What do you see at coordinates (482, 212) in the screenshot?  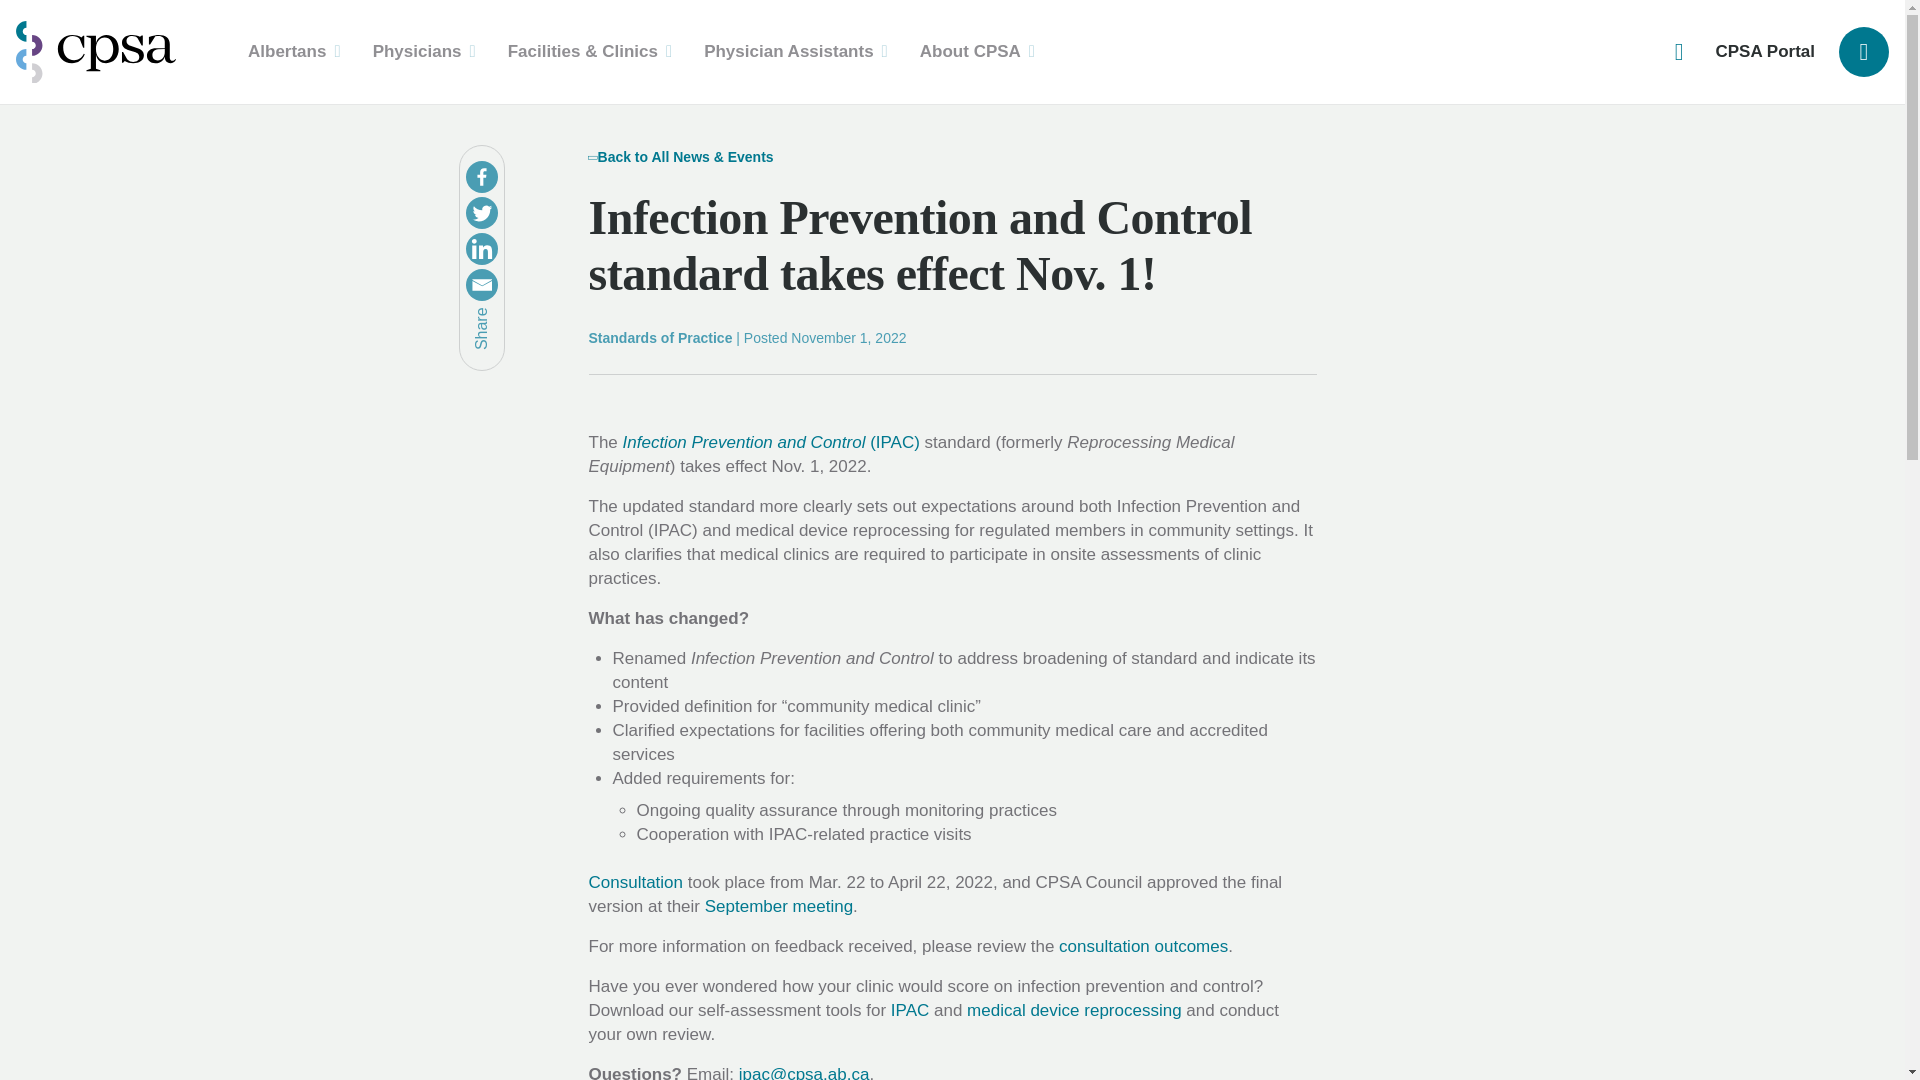 I see `Twitter` at bounding box center [482, 212].